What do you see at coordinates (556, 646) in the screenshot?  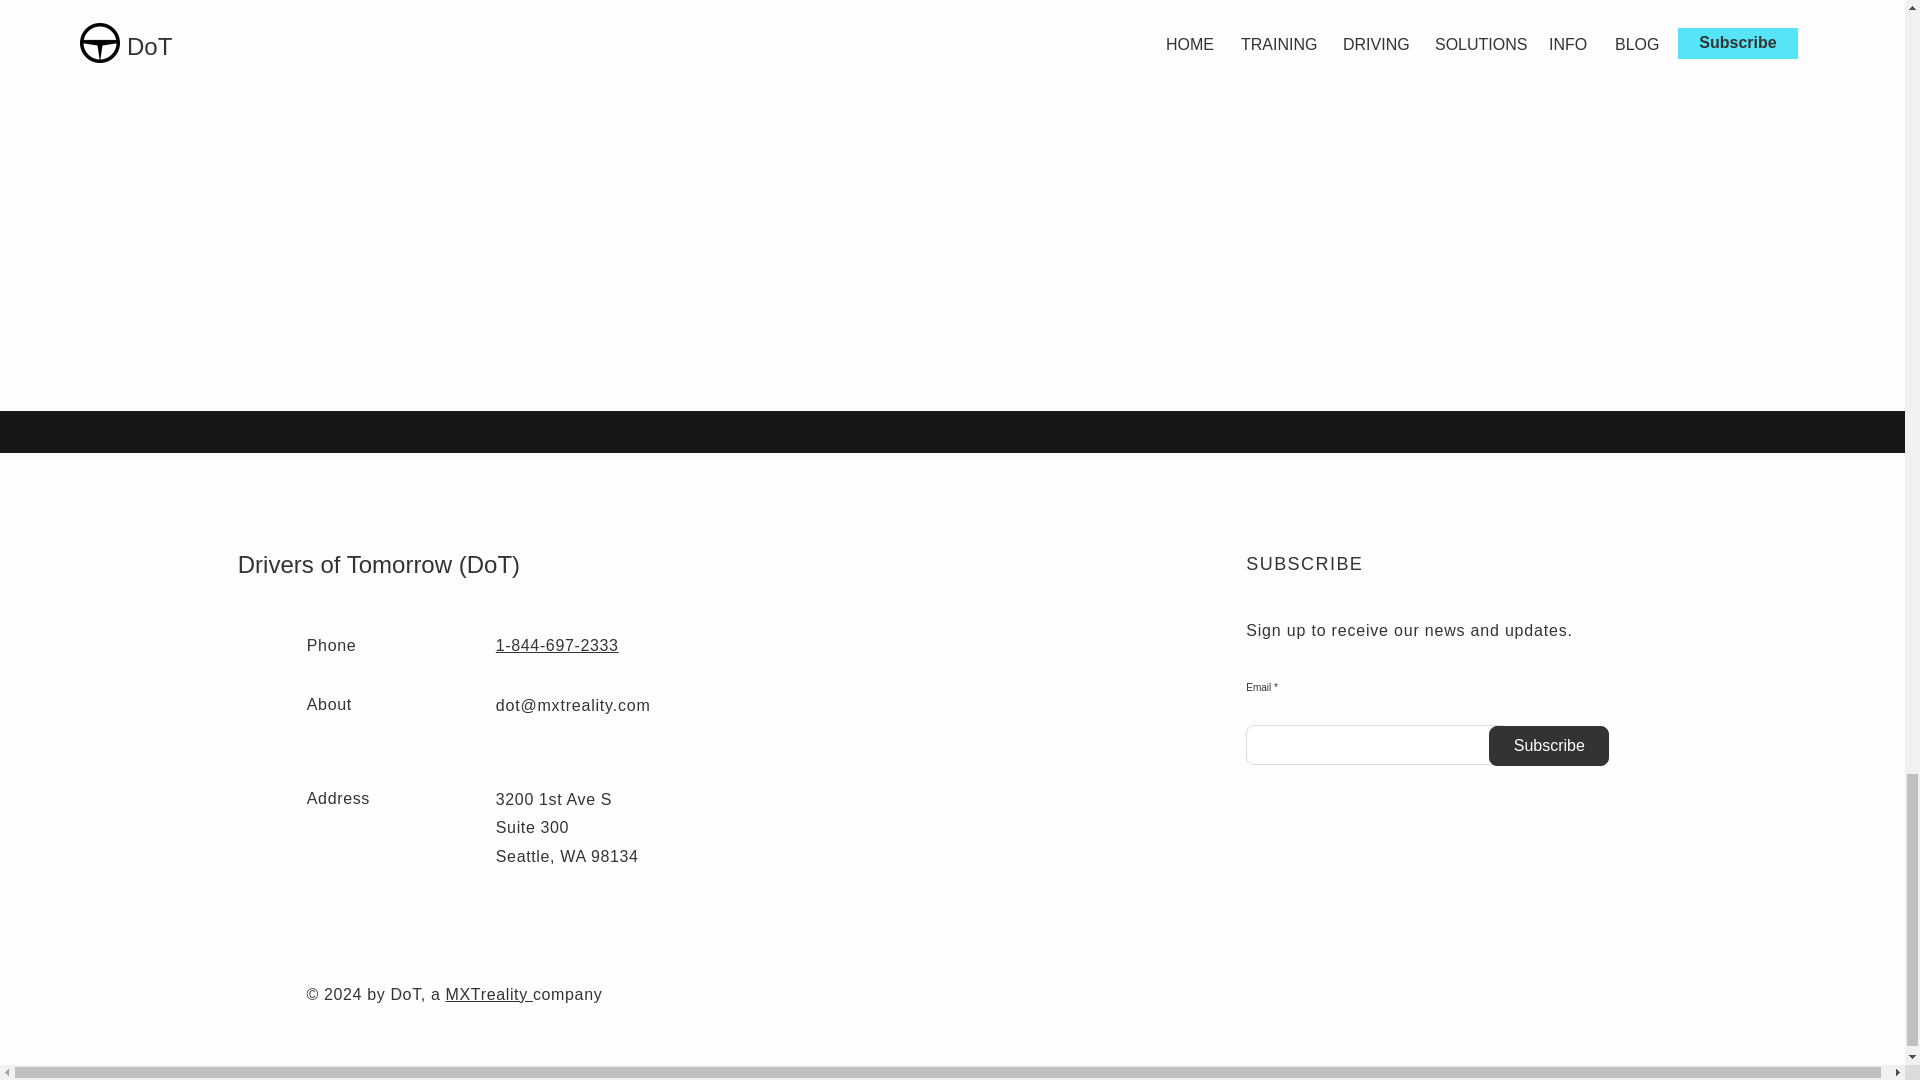 I see `1-844-697-2333` at bounding box center [556, 646].